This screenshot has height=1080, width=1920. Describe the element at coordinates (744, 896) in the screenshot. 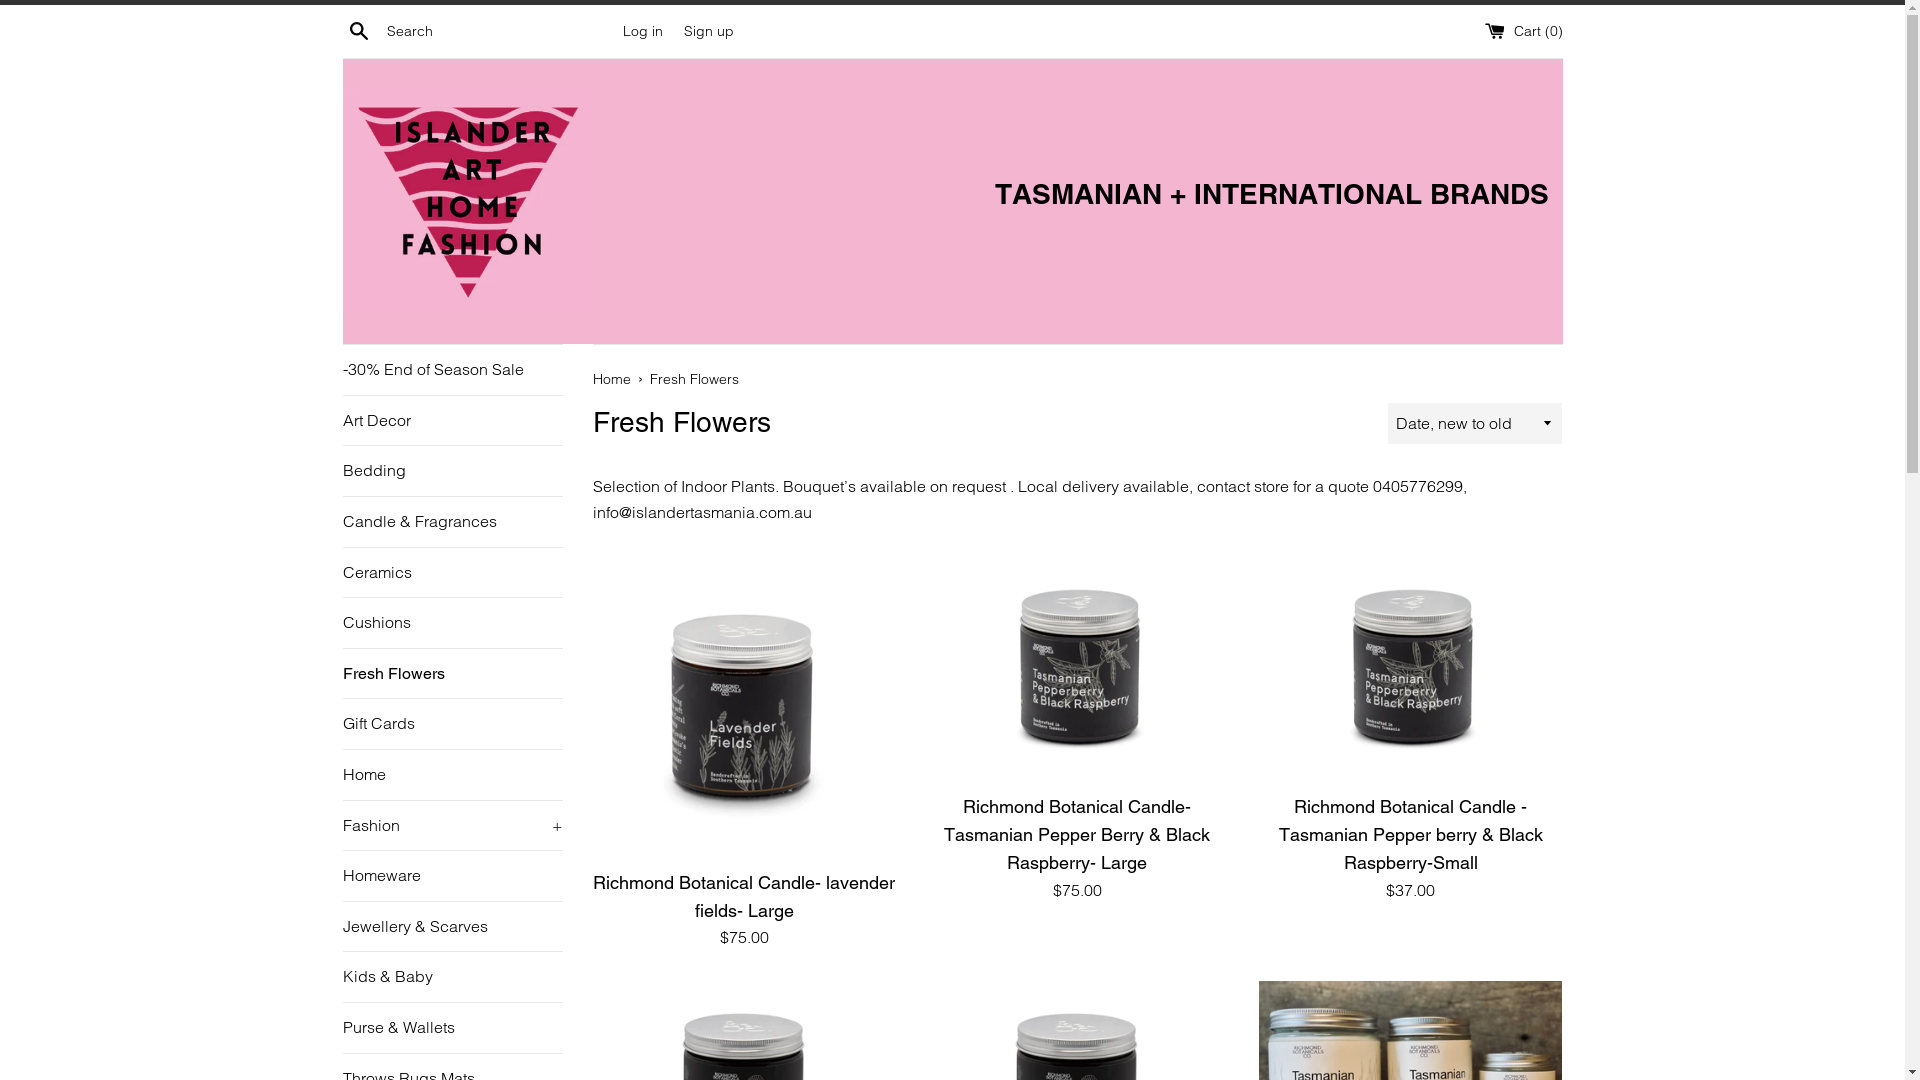

I see `Richmond Botanical Candle- lavender fields- Large` at that location.